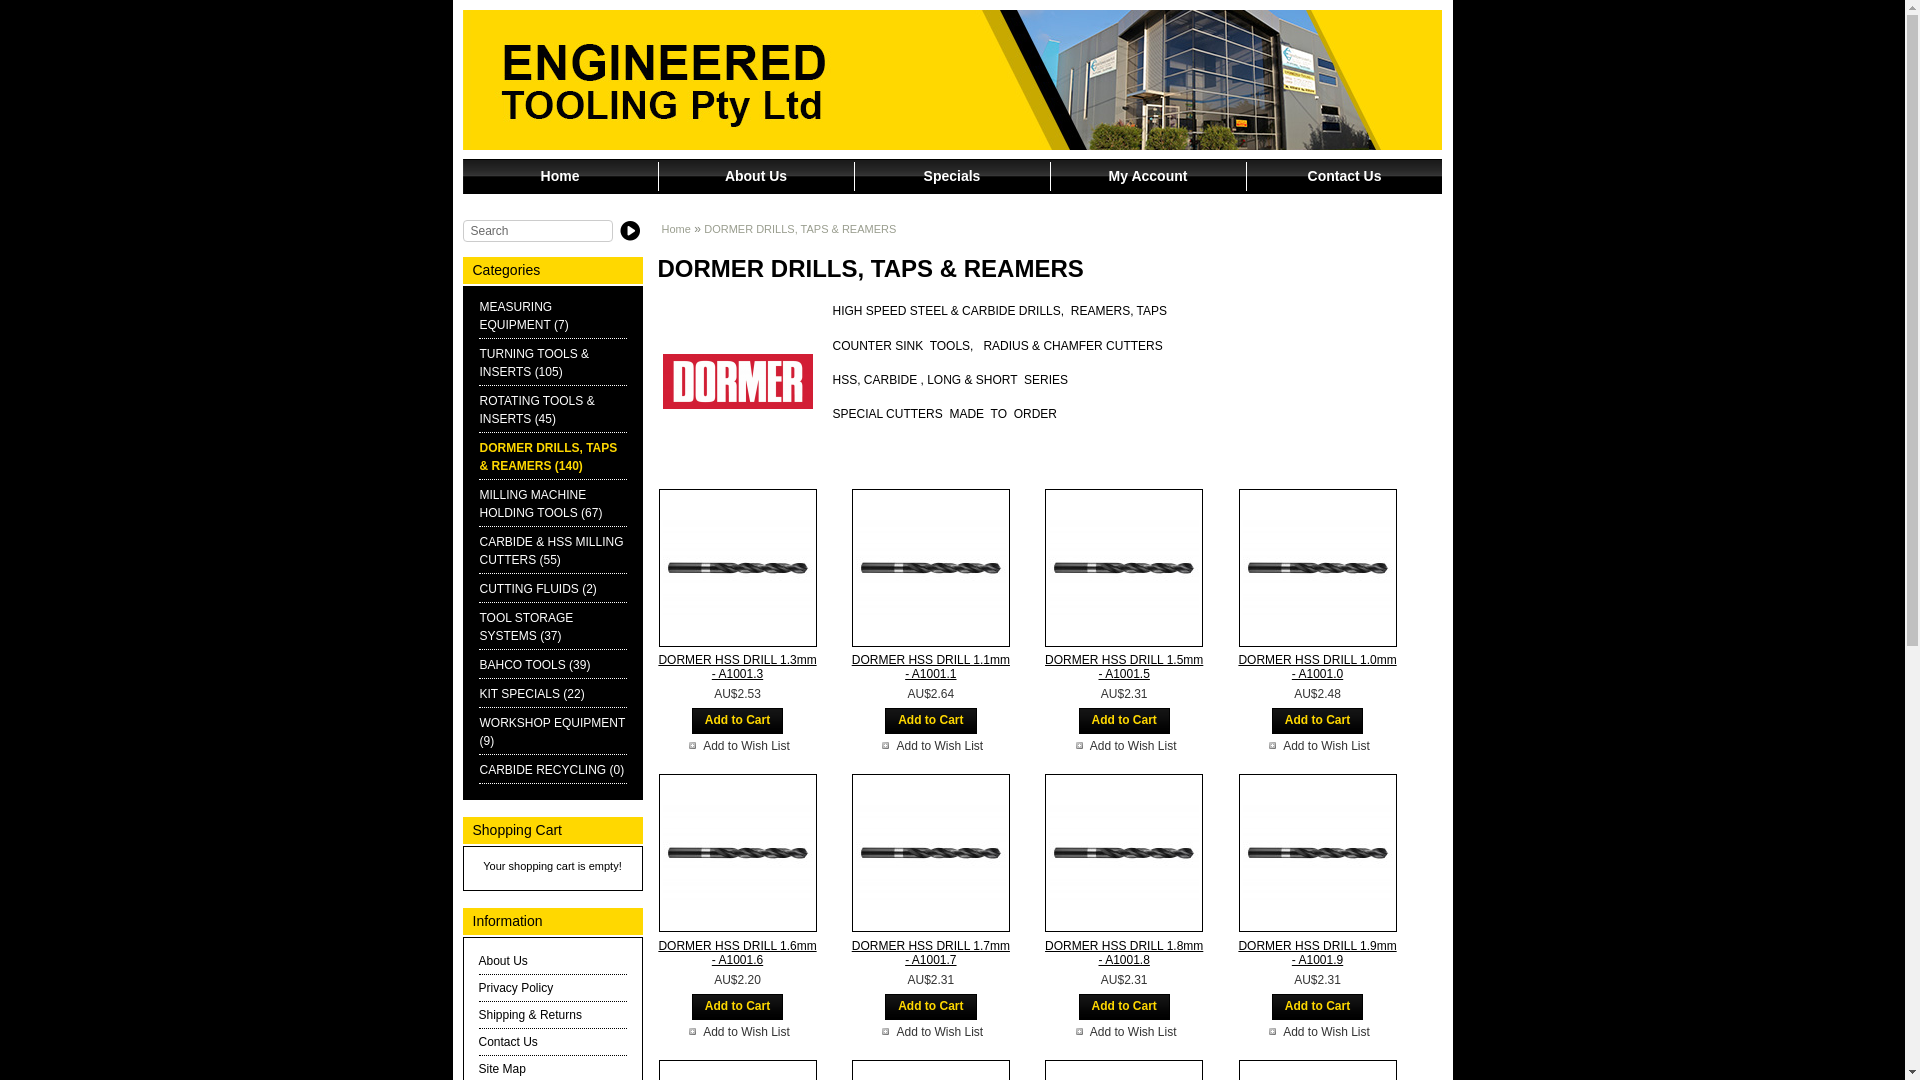 The height and width of the screenshot is (1080, 1920). Describe the element at coordinates (552, 770) in the screenshot. I see `CARBIDE RECYCLING (0)` at that location.